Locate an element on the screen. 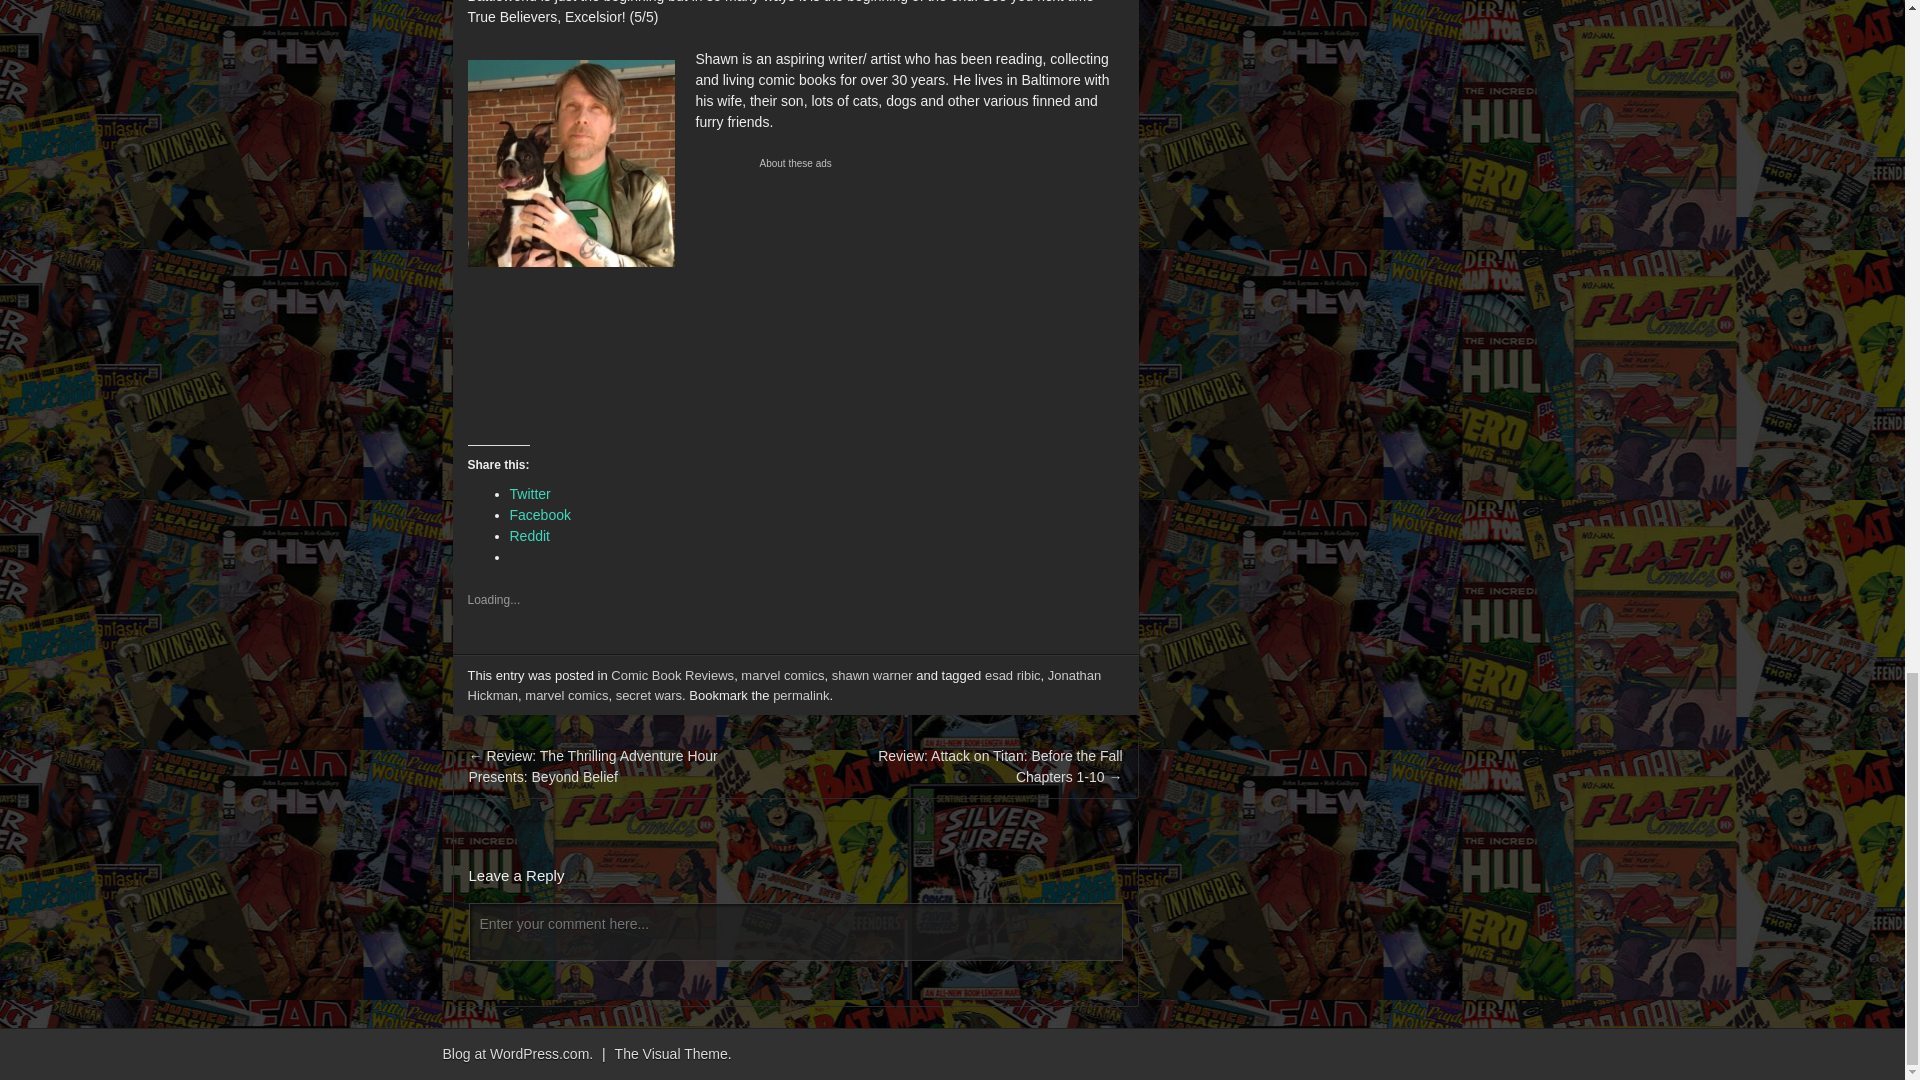 This screenshot has width=1920, height=1080. Twitter is located at coordinates (530, 494).